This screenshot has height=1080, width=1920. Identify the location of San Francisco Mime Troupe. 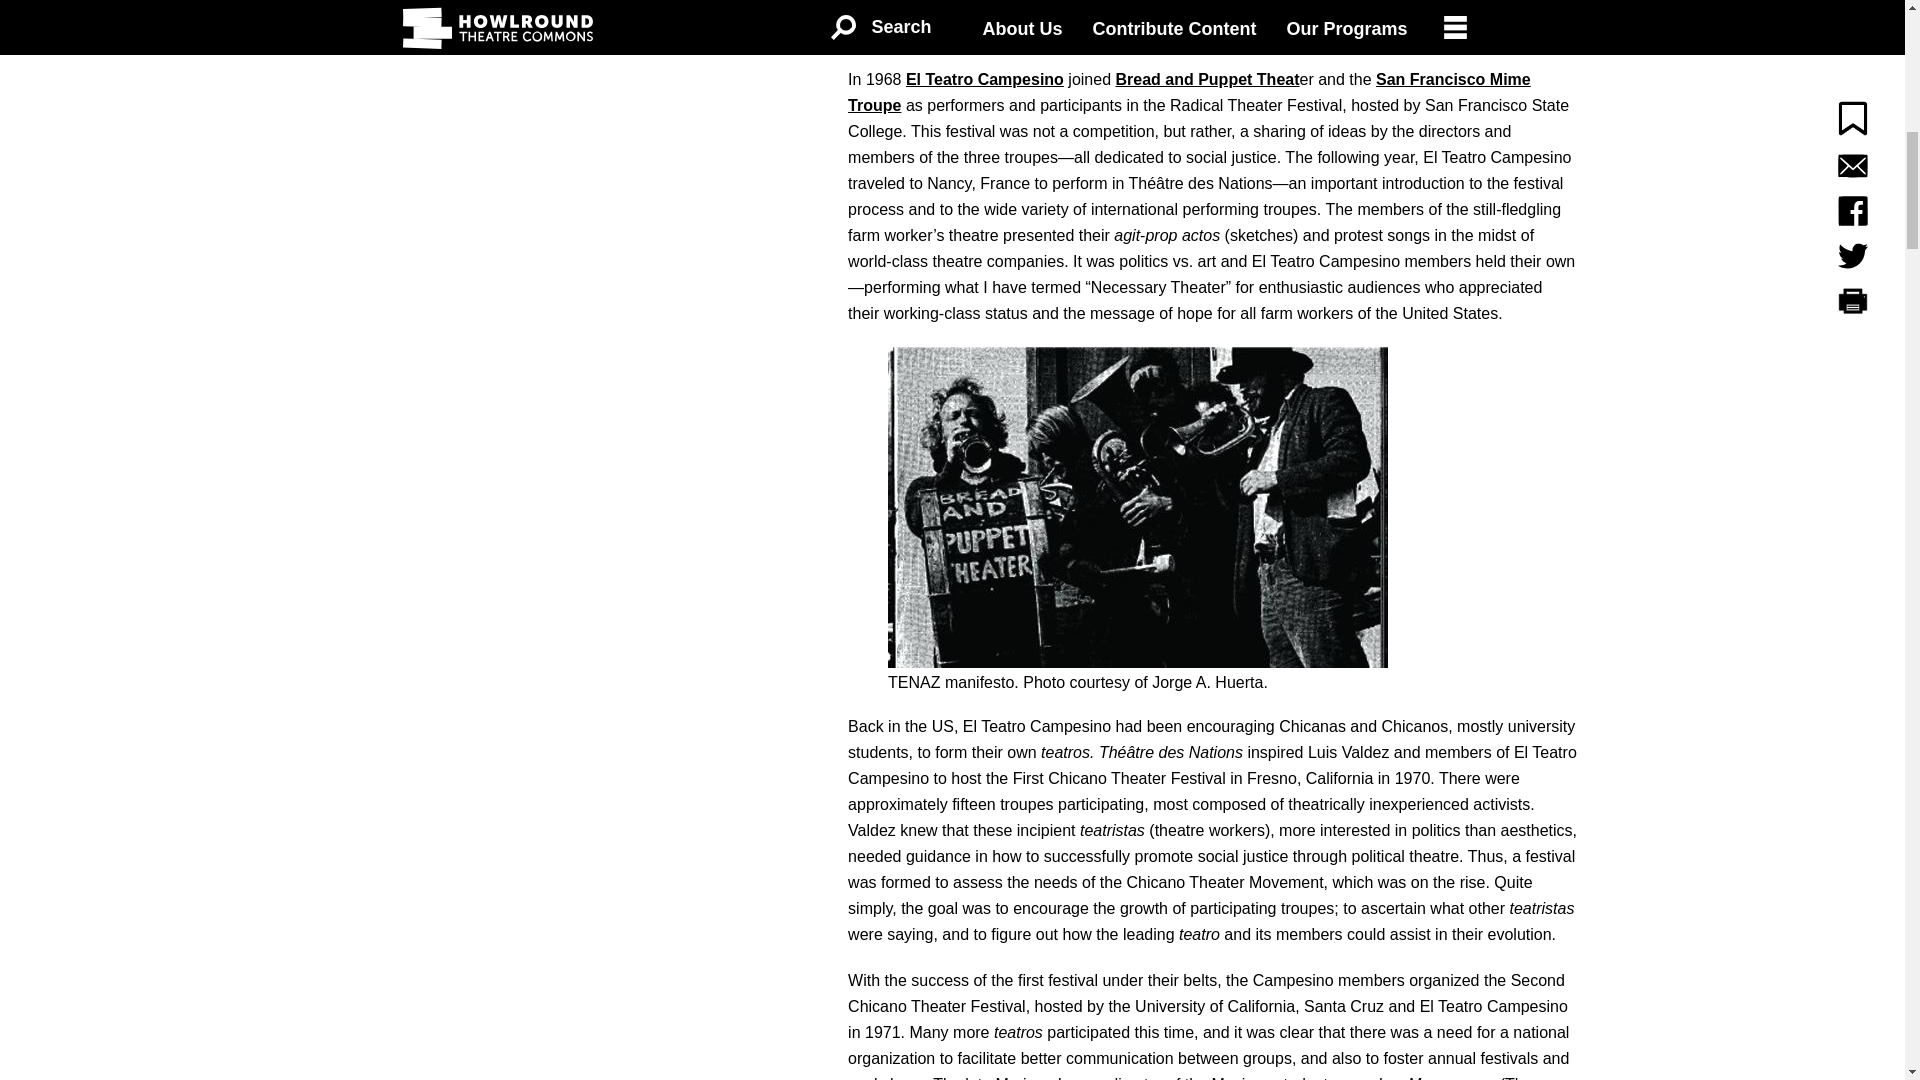
(1189, 92).